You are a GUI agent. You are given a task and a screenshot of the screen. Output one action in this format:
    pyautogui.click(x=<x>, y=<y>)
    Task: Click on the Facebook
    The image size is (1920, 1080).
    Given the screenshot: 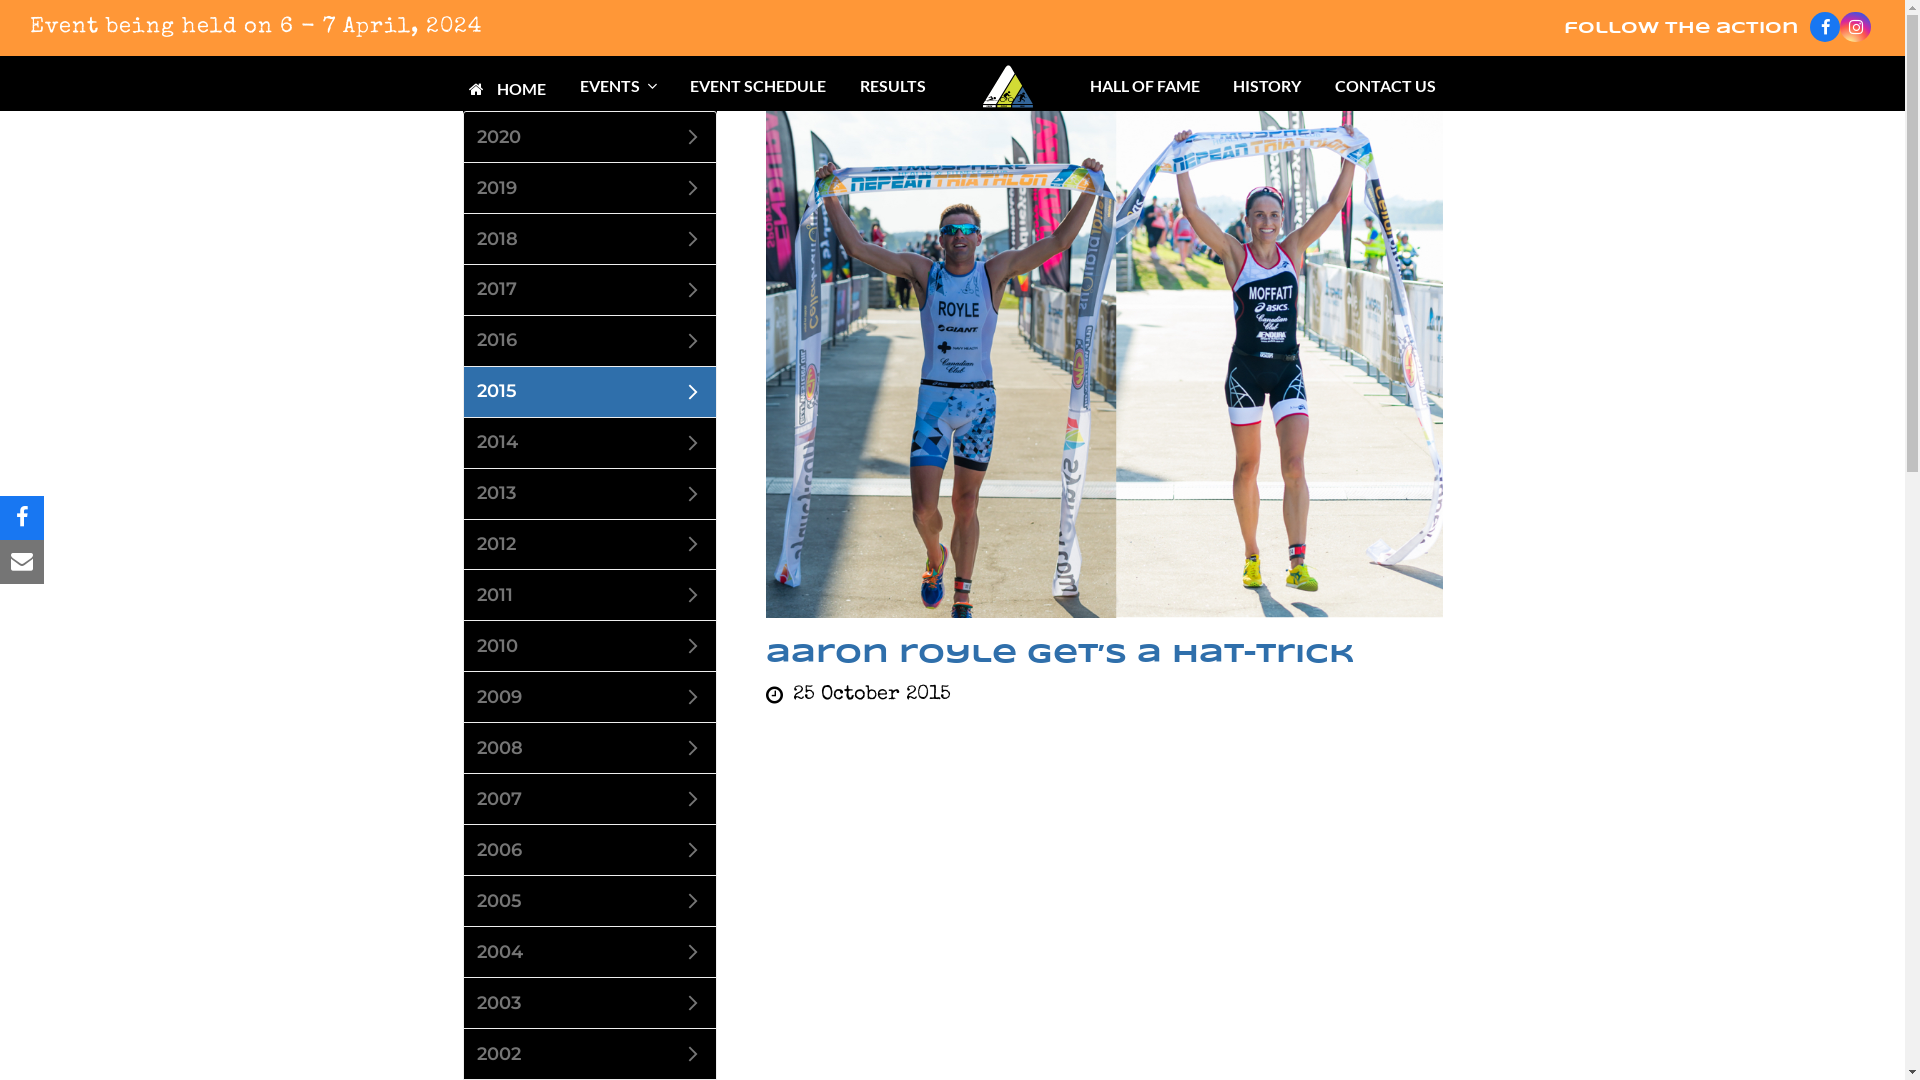 What is the action you would take?
    pyautogui.click(x=1826, y=28)
    